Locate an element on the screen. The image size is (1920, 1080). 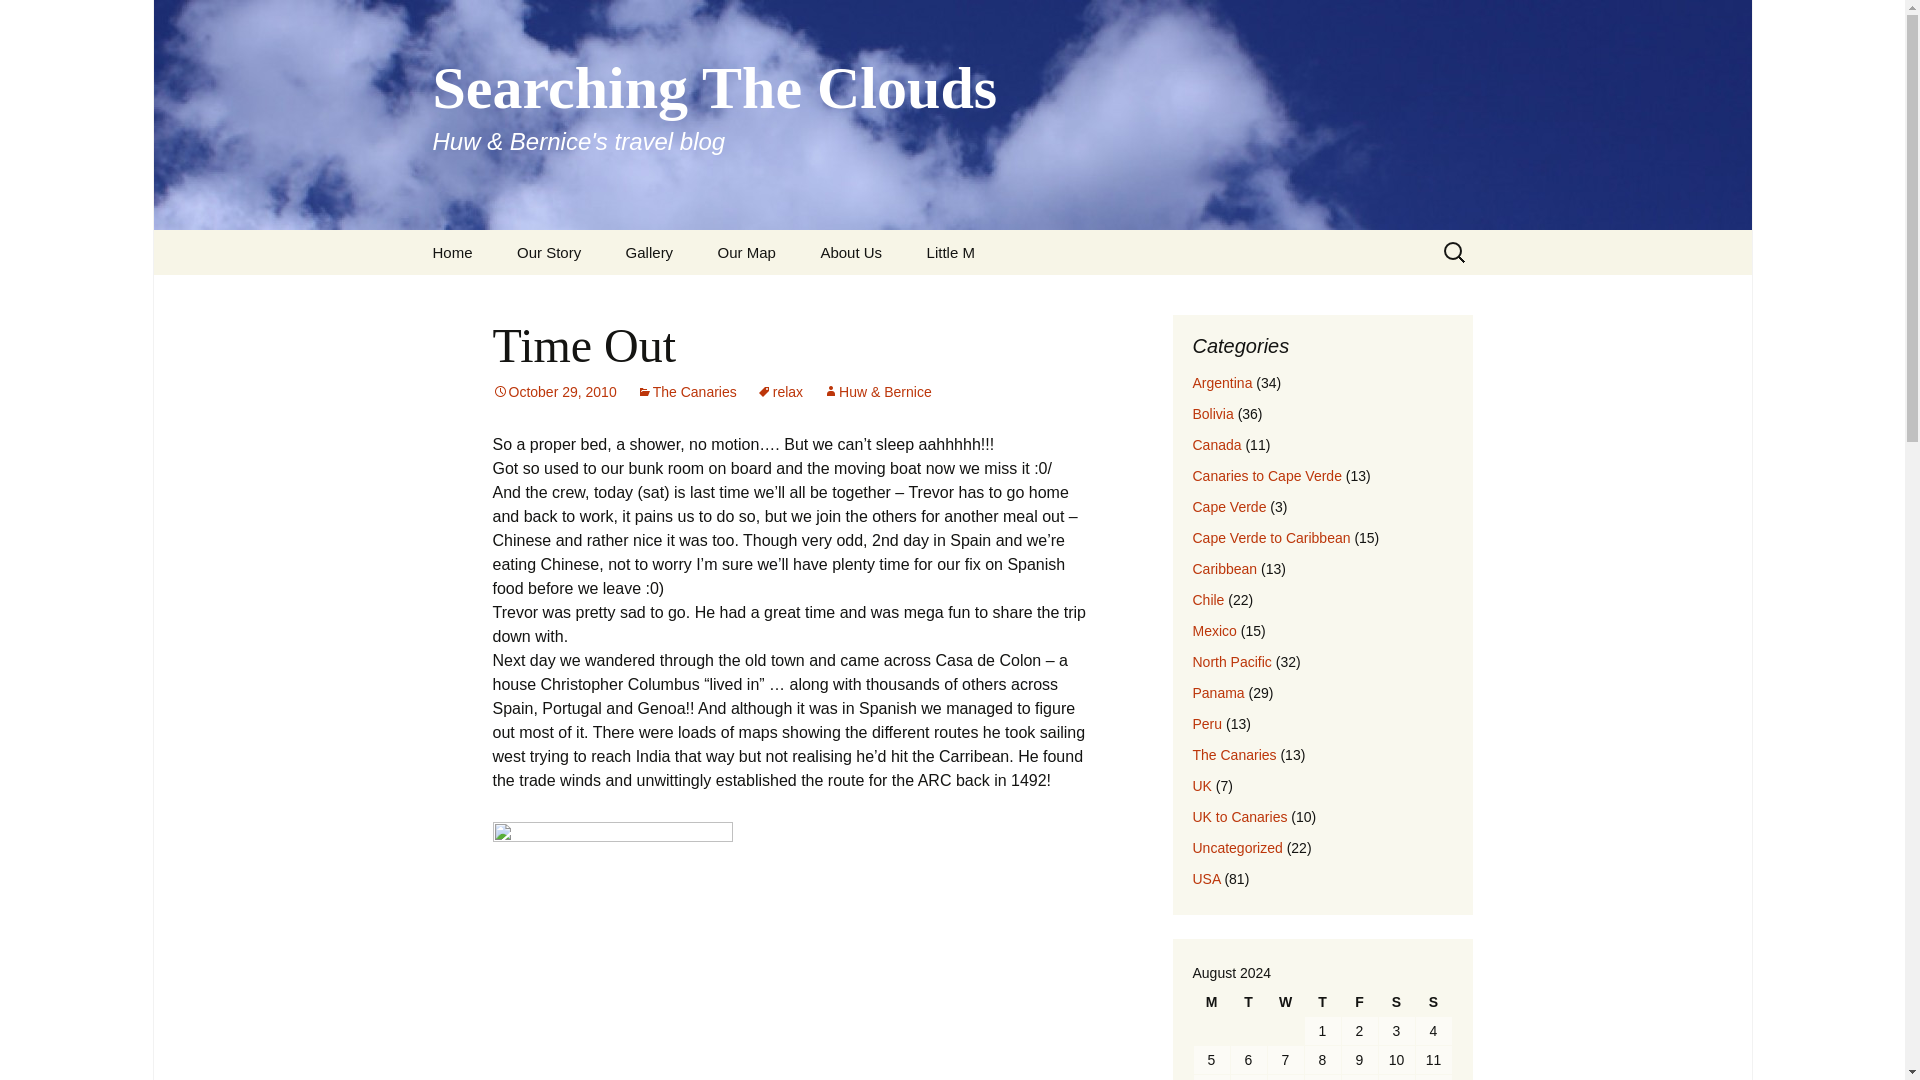
UK to Canaries is located at coordinates (1239, 816).